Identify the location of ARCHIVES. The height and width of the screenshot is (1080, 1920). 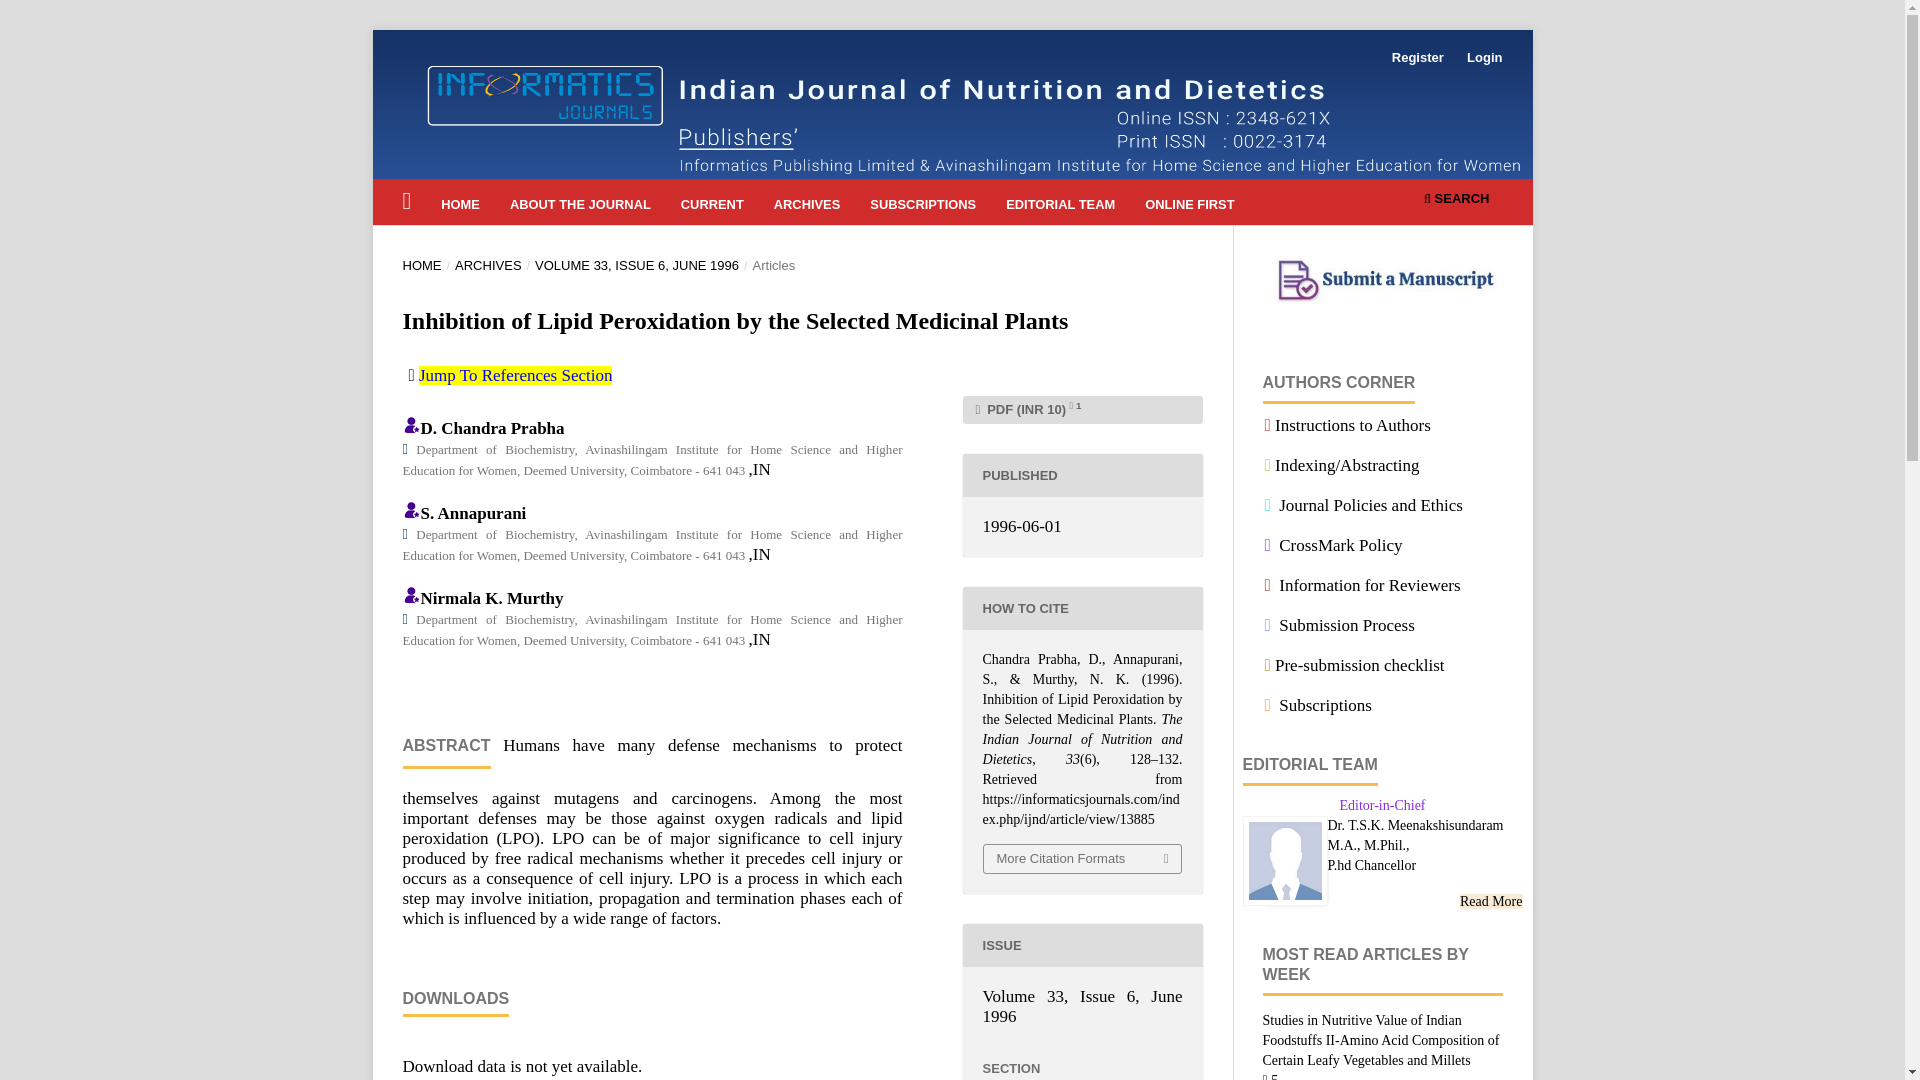
(806, 207).